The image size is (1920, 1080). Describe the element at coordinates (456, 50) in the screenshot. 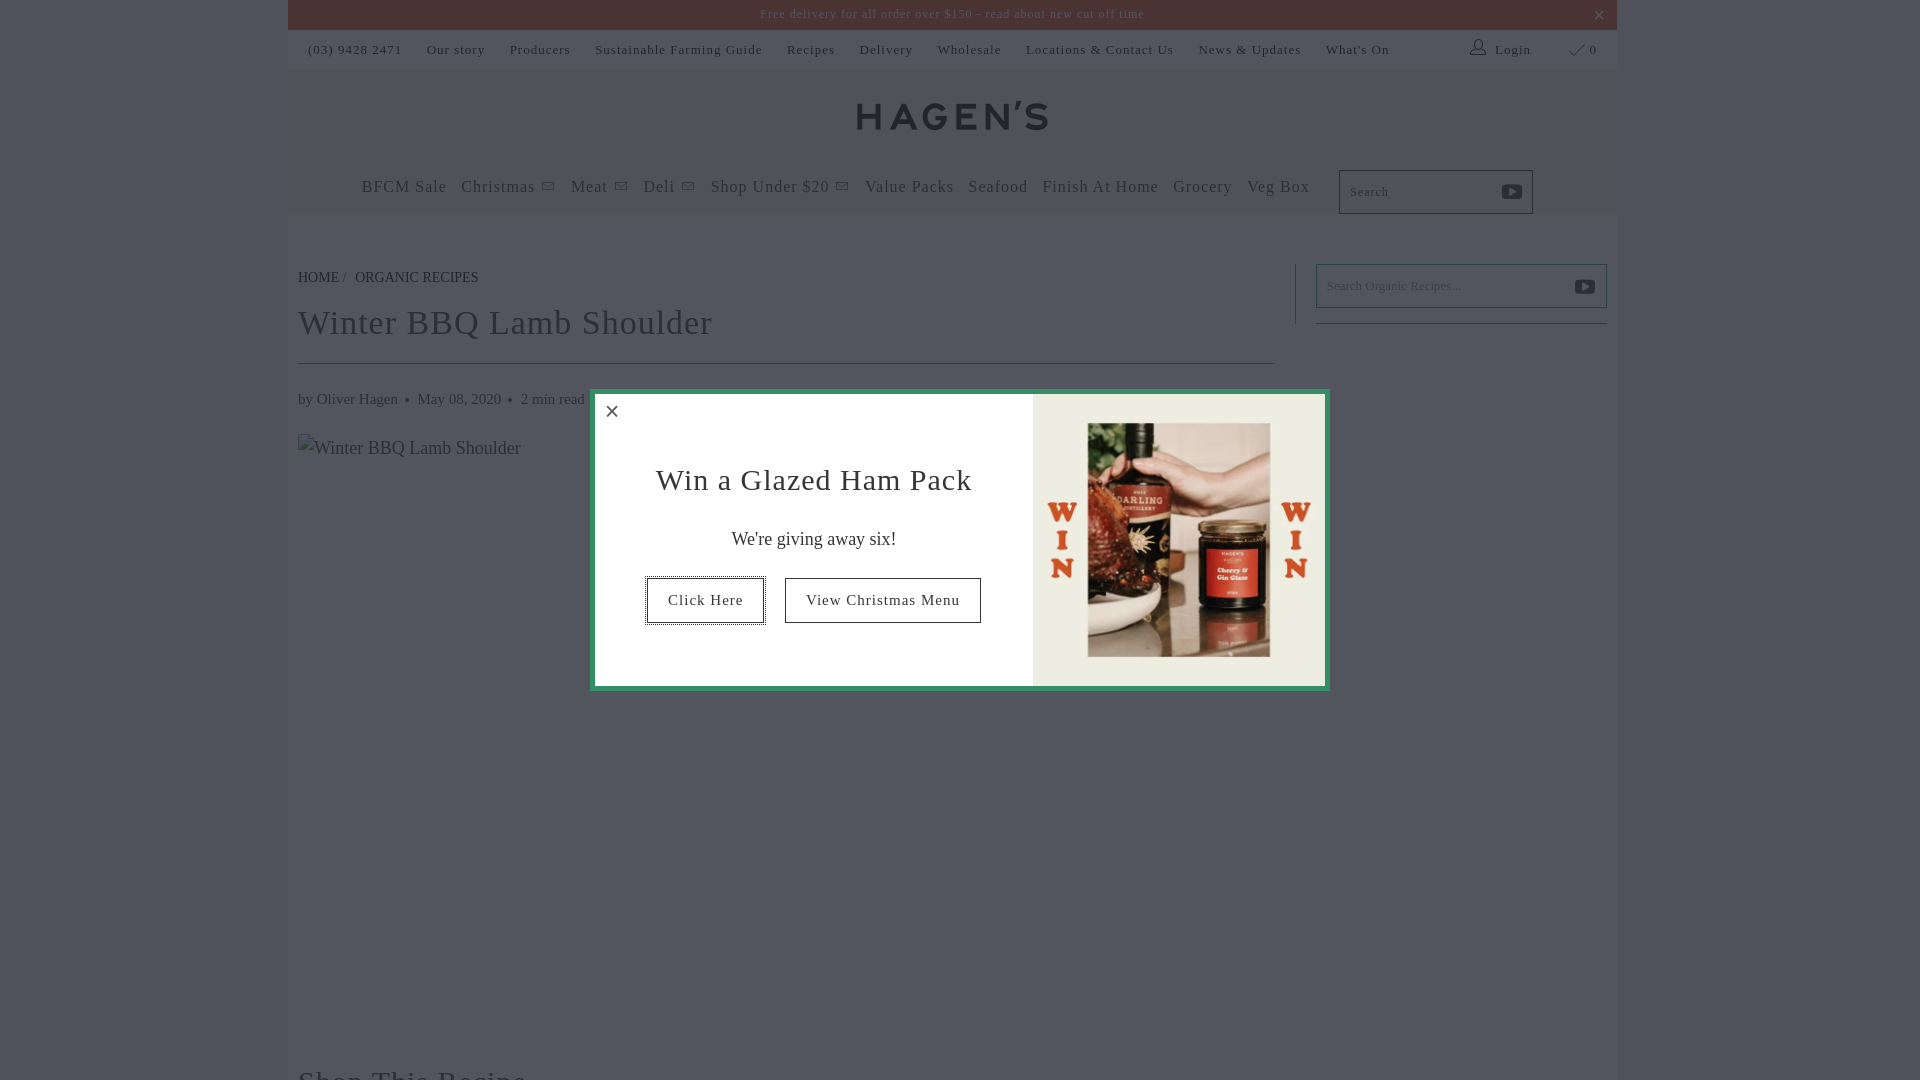

I see `Our story` at that location.